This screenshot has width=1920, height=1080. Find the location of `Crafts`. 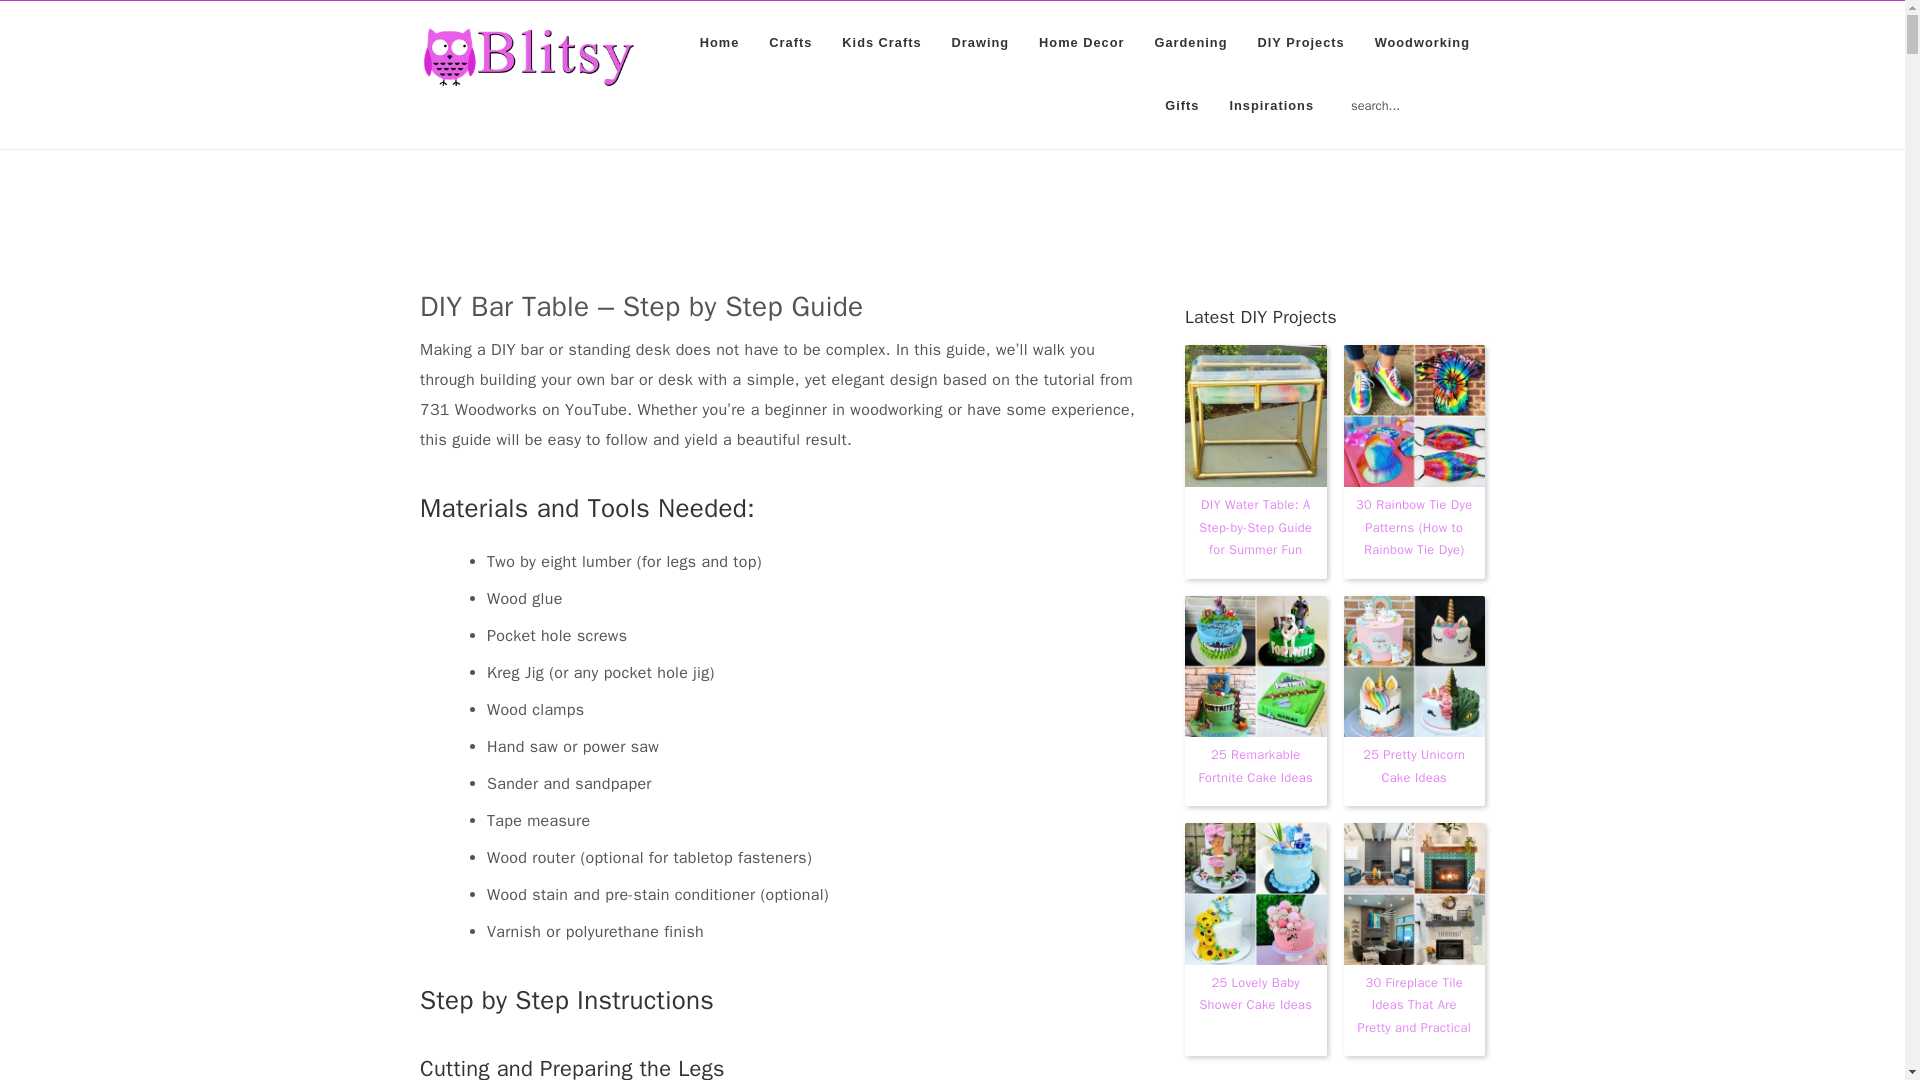

Crafts is located at coordinates (790, 42).